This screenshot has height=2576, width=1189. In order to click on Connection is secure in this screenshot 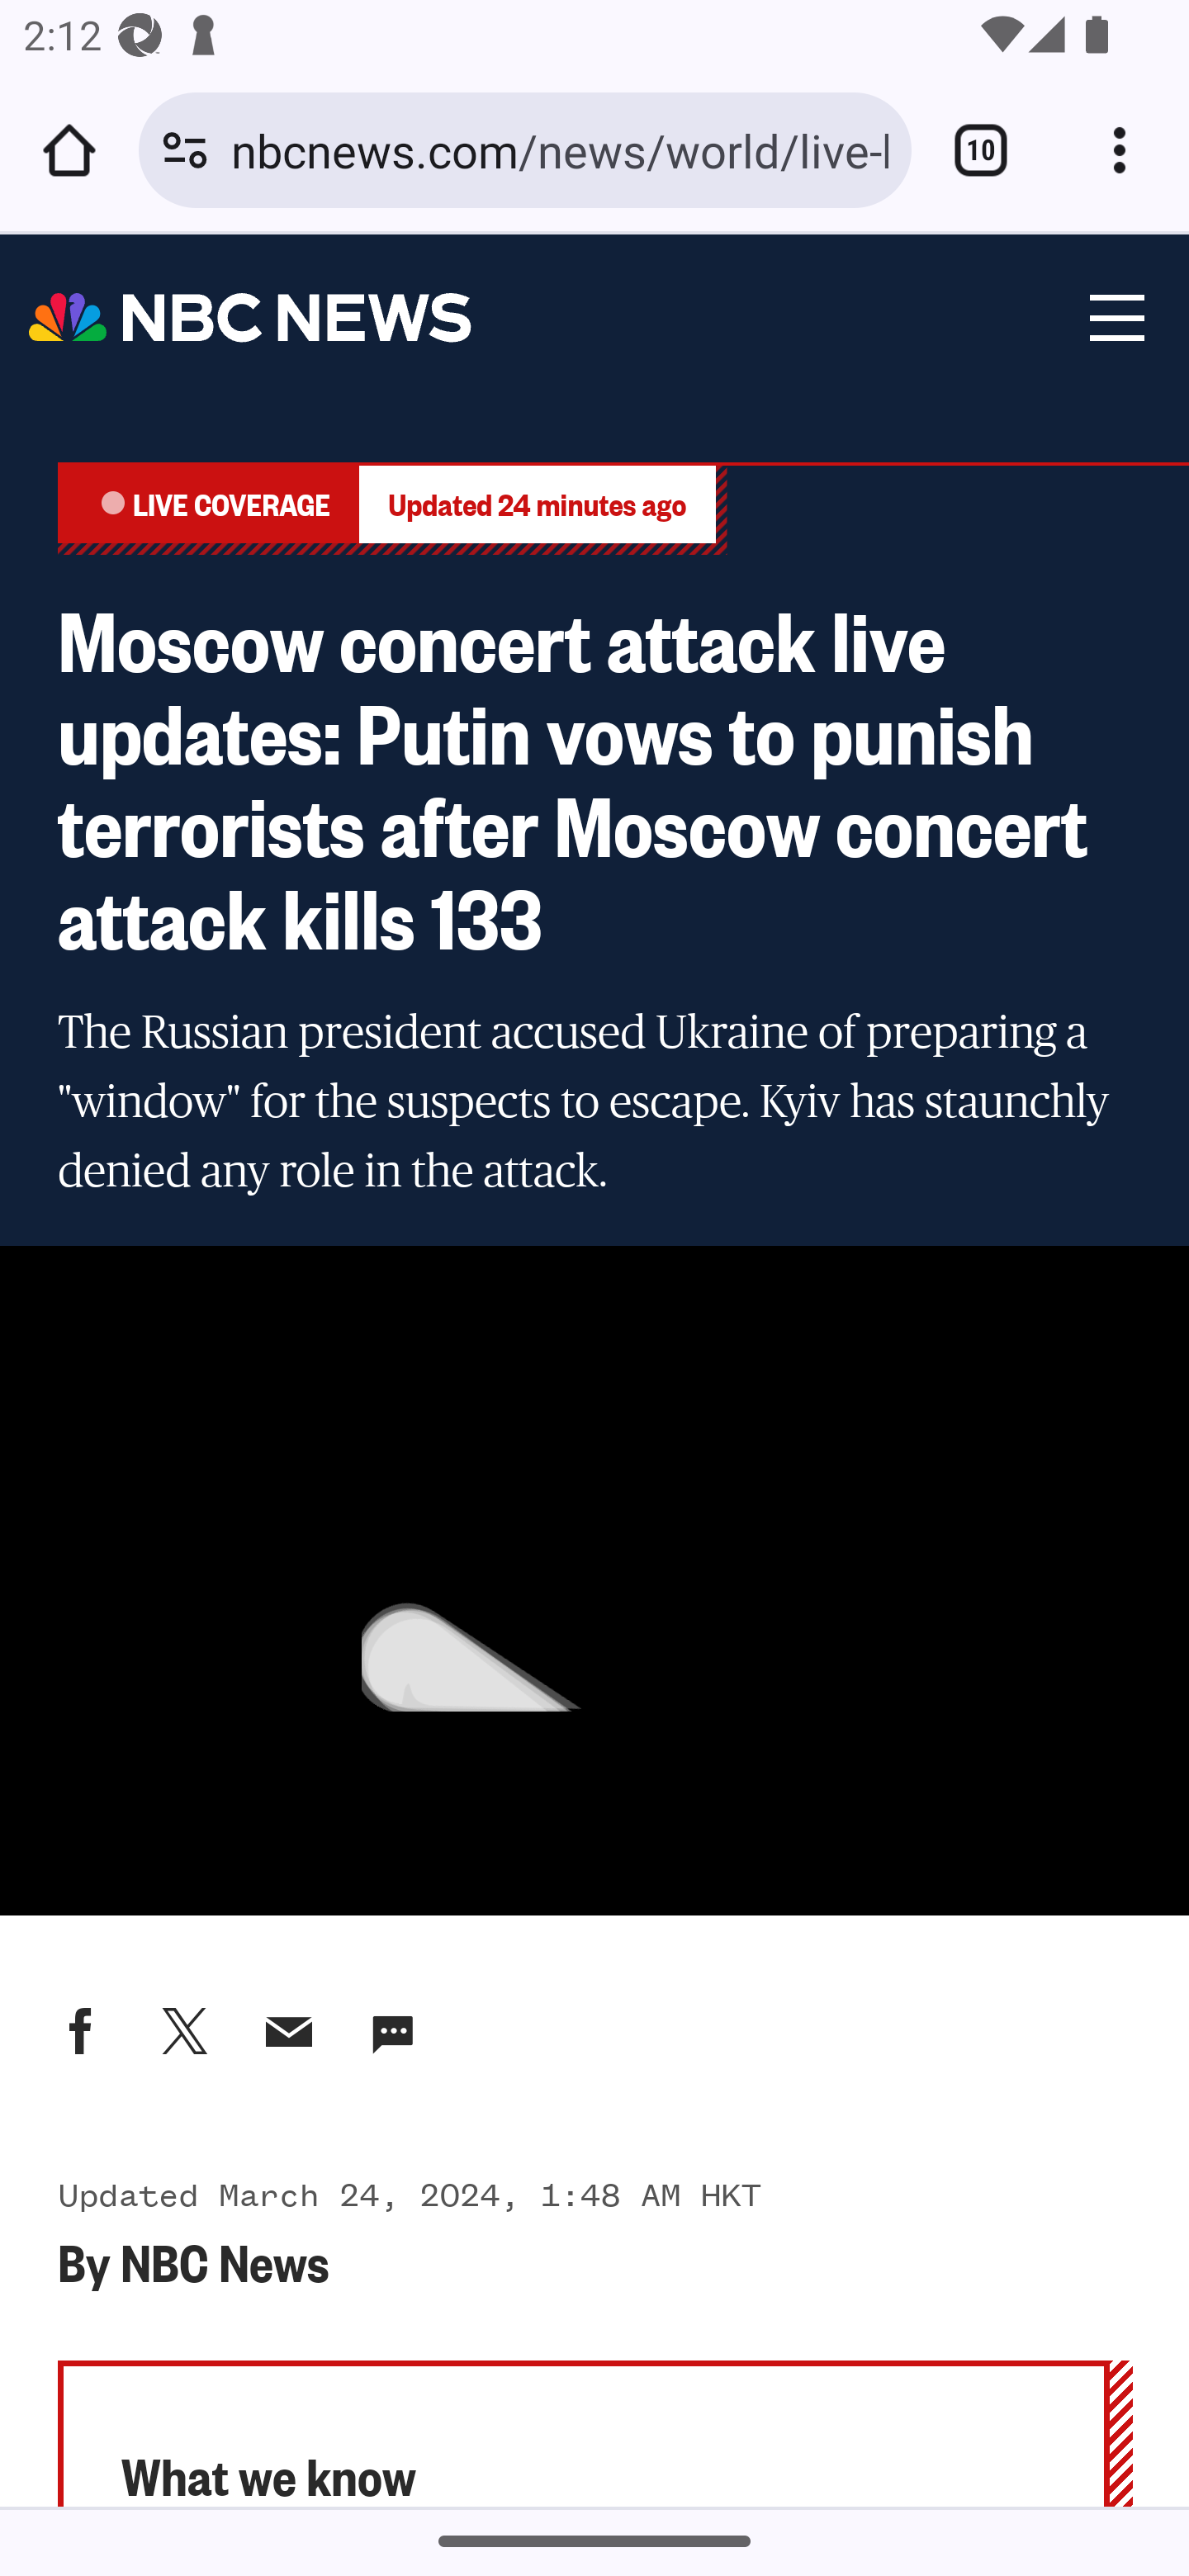, I will do `click(185, 150)`.